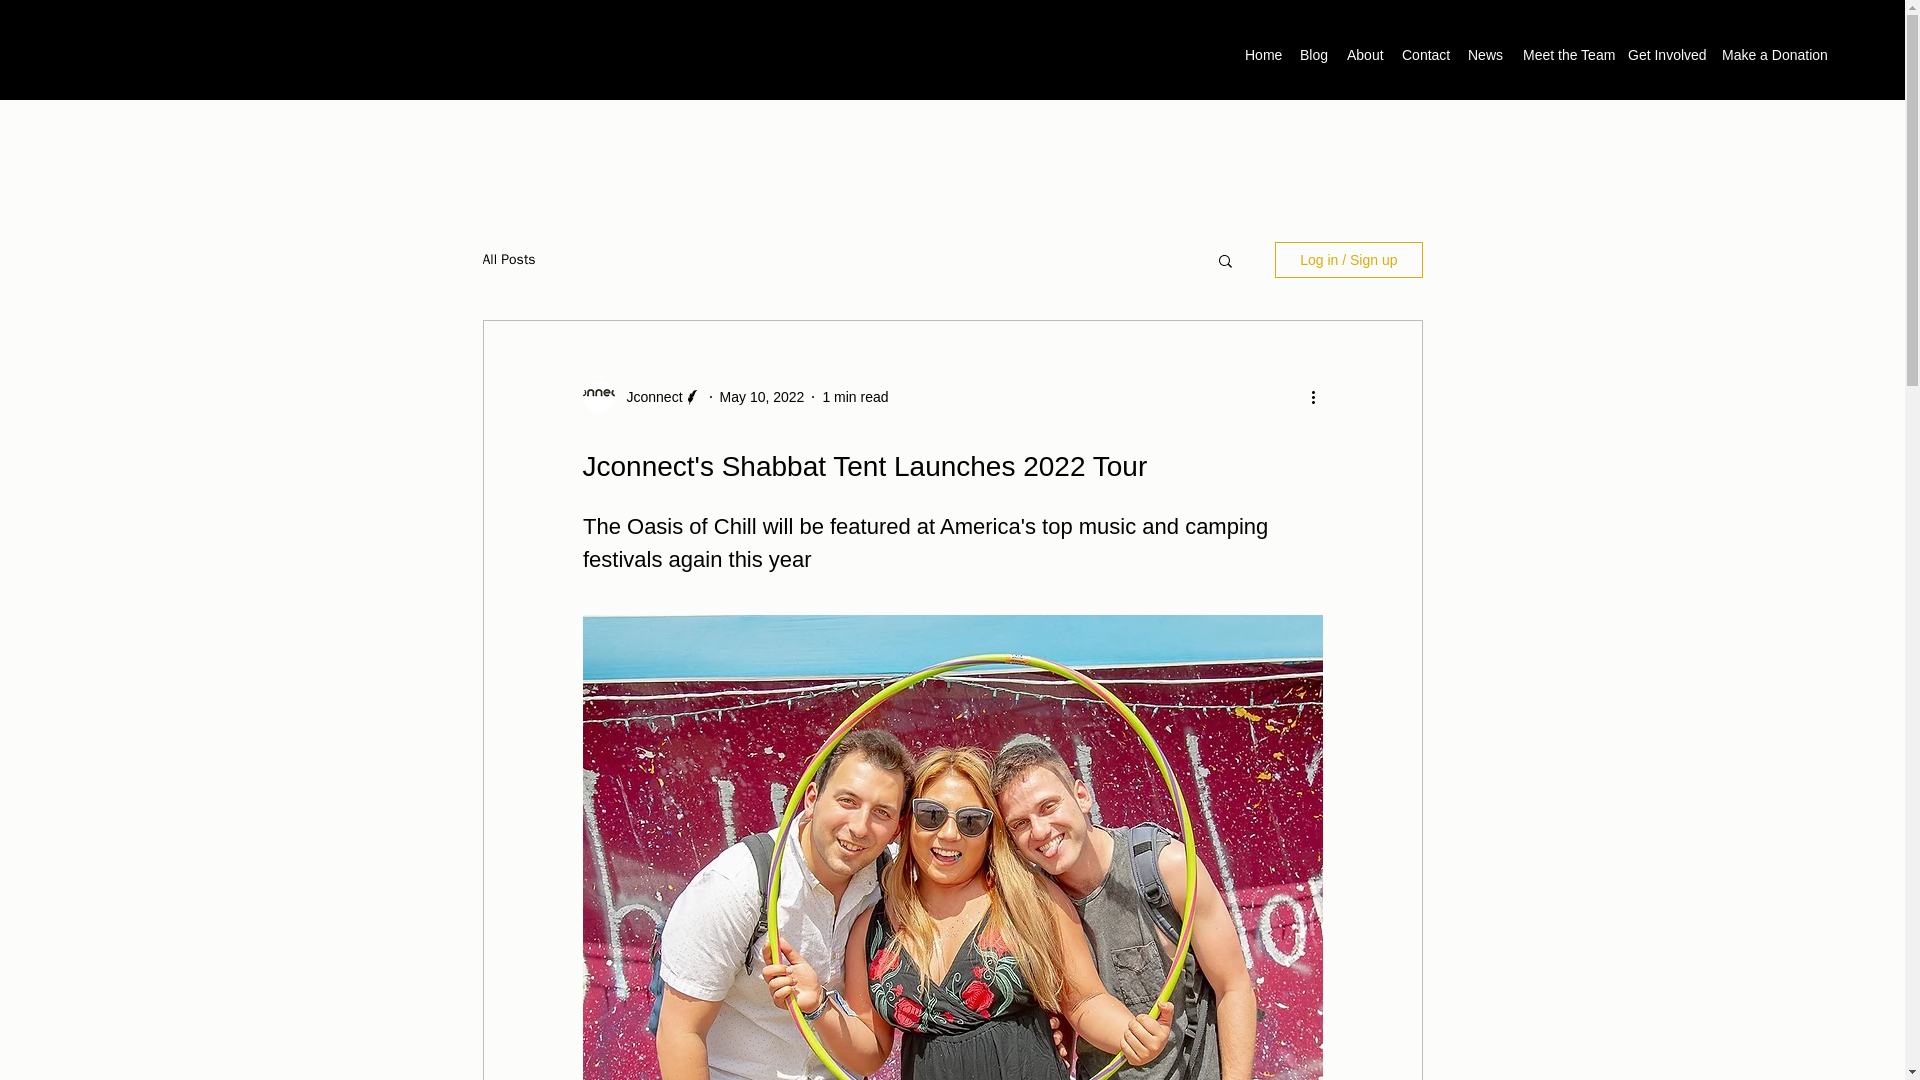 Image resolution: width=1920 pixels, height=1080 pixels. What do you see at coordinates (1262, 54) in the screenshot?
I see `Home` at bounding box center [1262, 54].